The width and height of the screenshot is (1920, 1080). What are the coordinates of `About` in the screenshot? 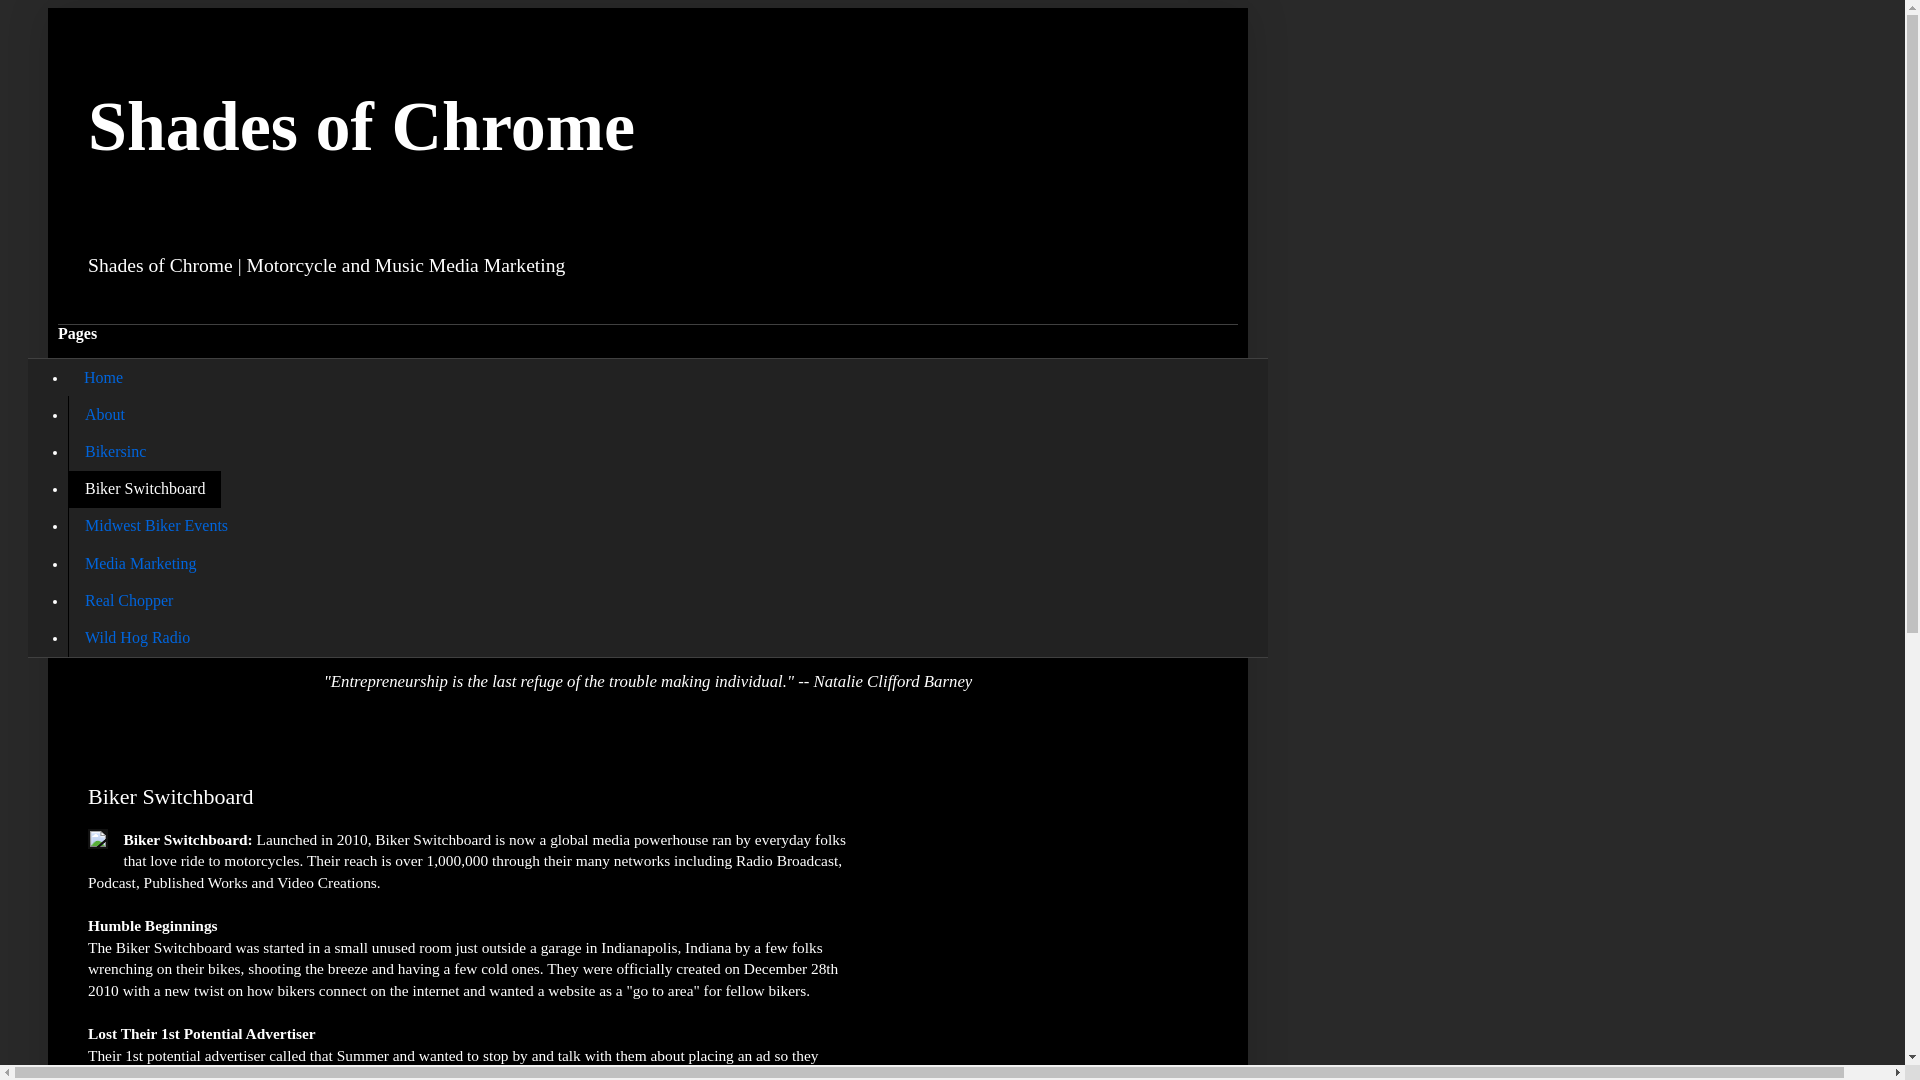 It's located at (104, 414).